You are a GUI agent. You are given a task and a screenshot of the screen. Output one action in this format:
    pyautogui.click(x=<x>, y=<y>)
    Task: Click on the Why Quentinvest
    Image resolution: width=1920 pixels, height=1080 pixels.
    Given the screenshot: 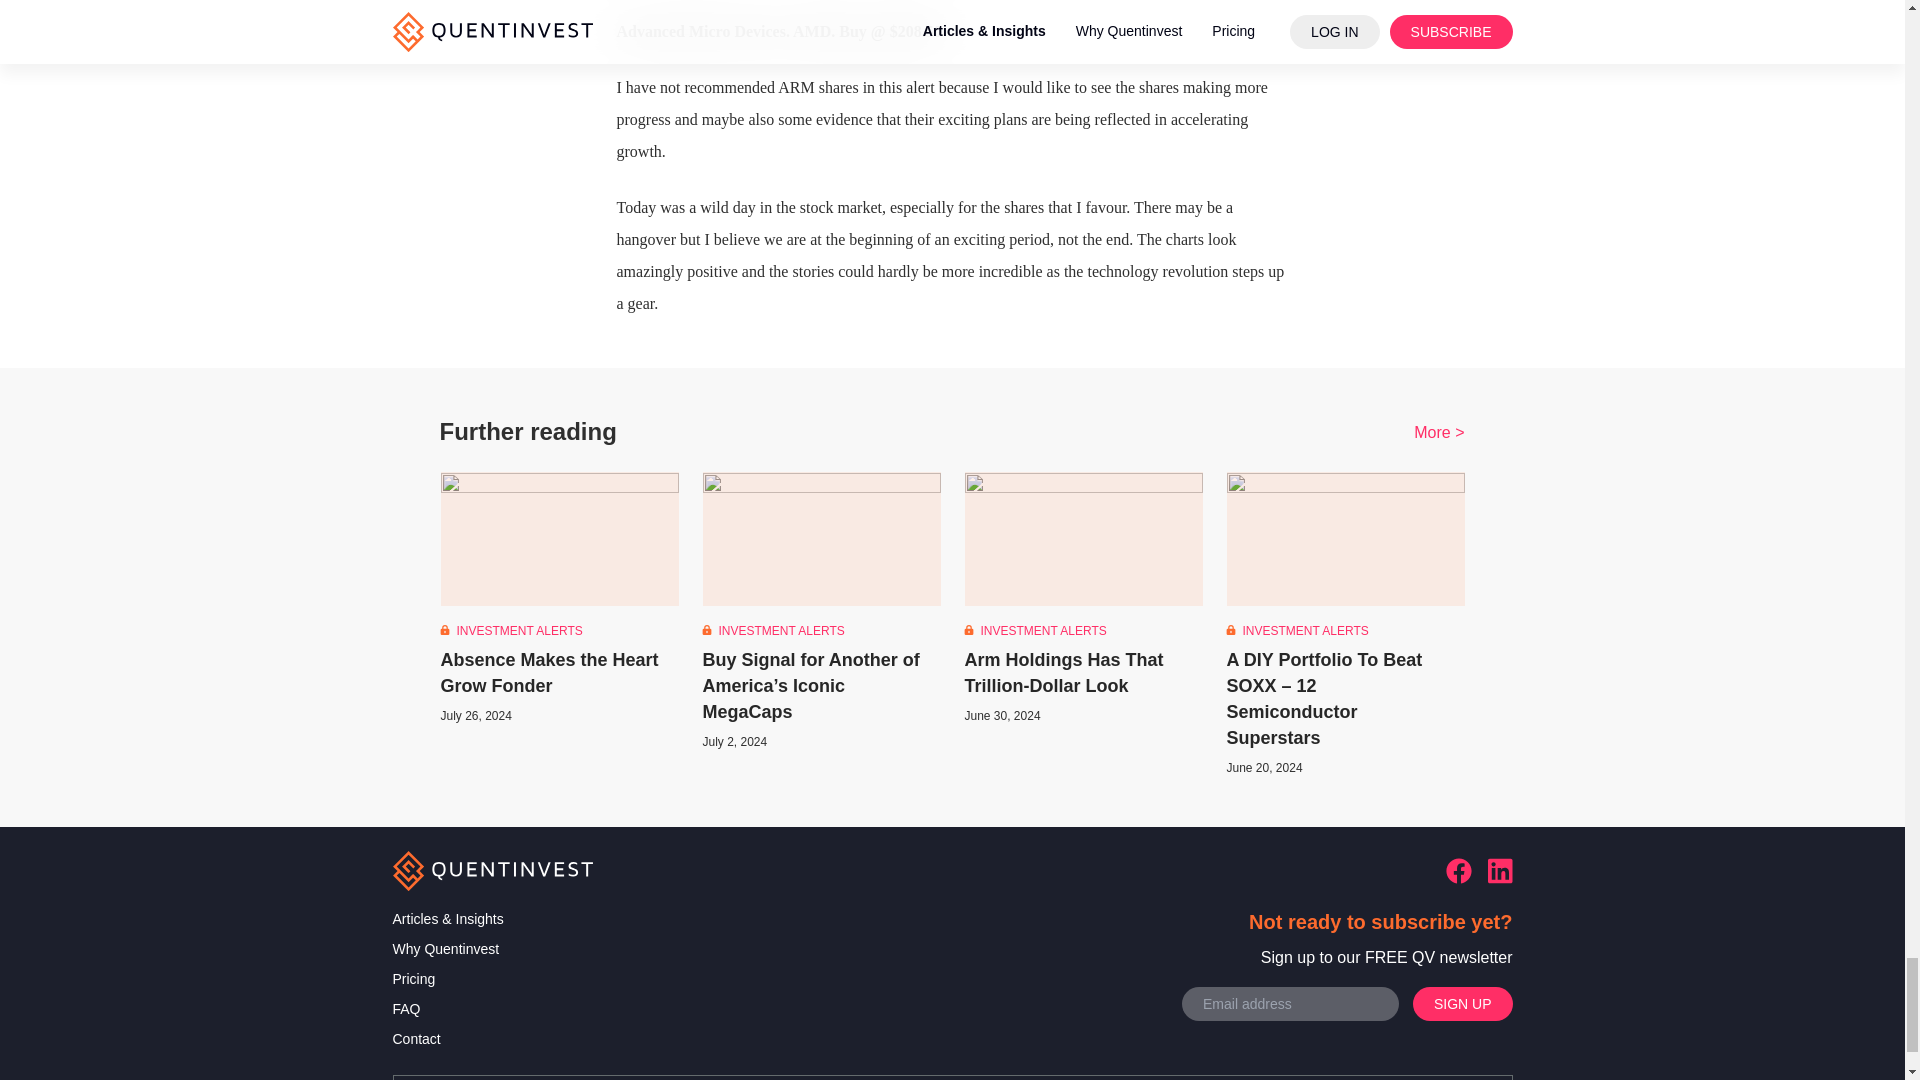 What is the action you would take?
    pyautogui.click(x=447, y=949)
    